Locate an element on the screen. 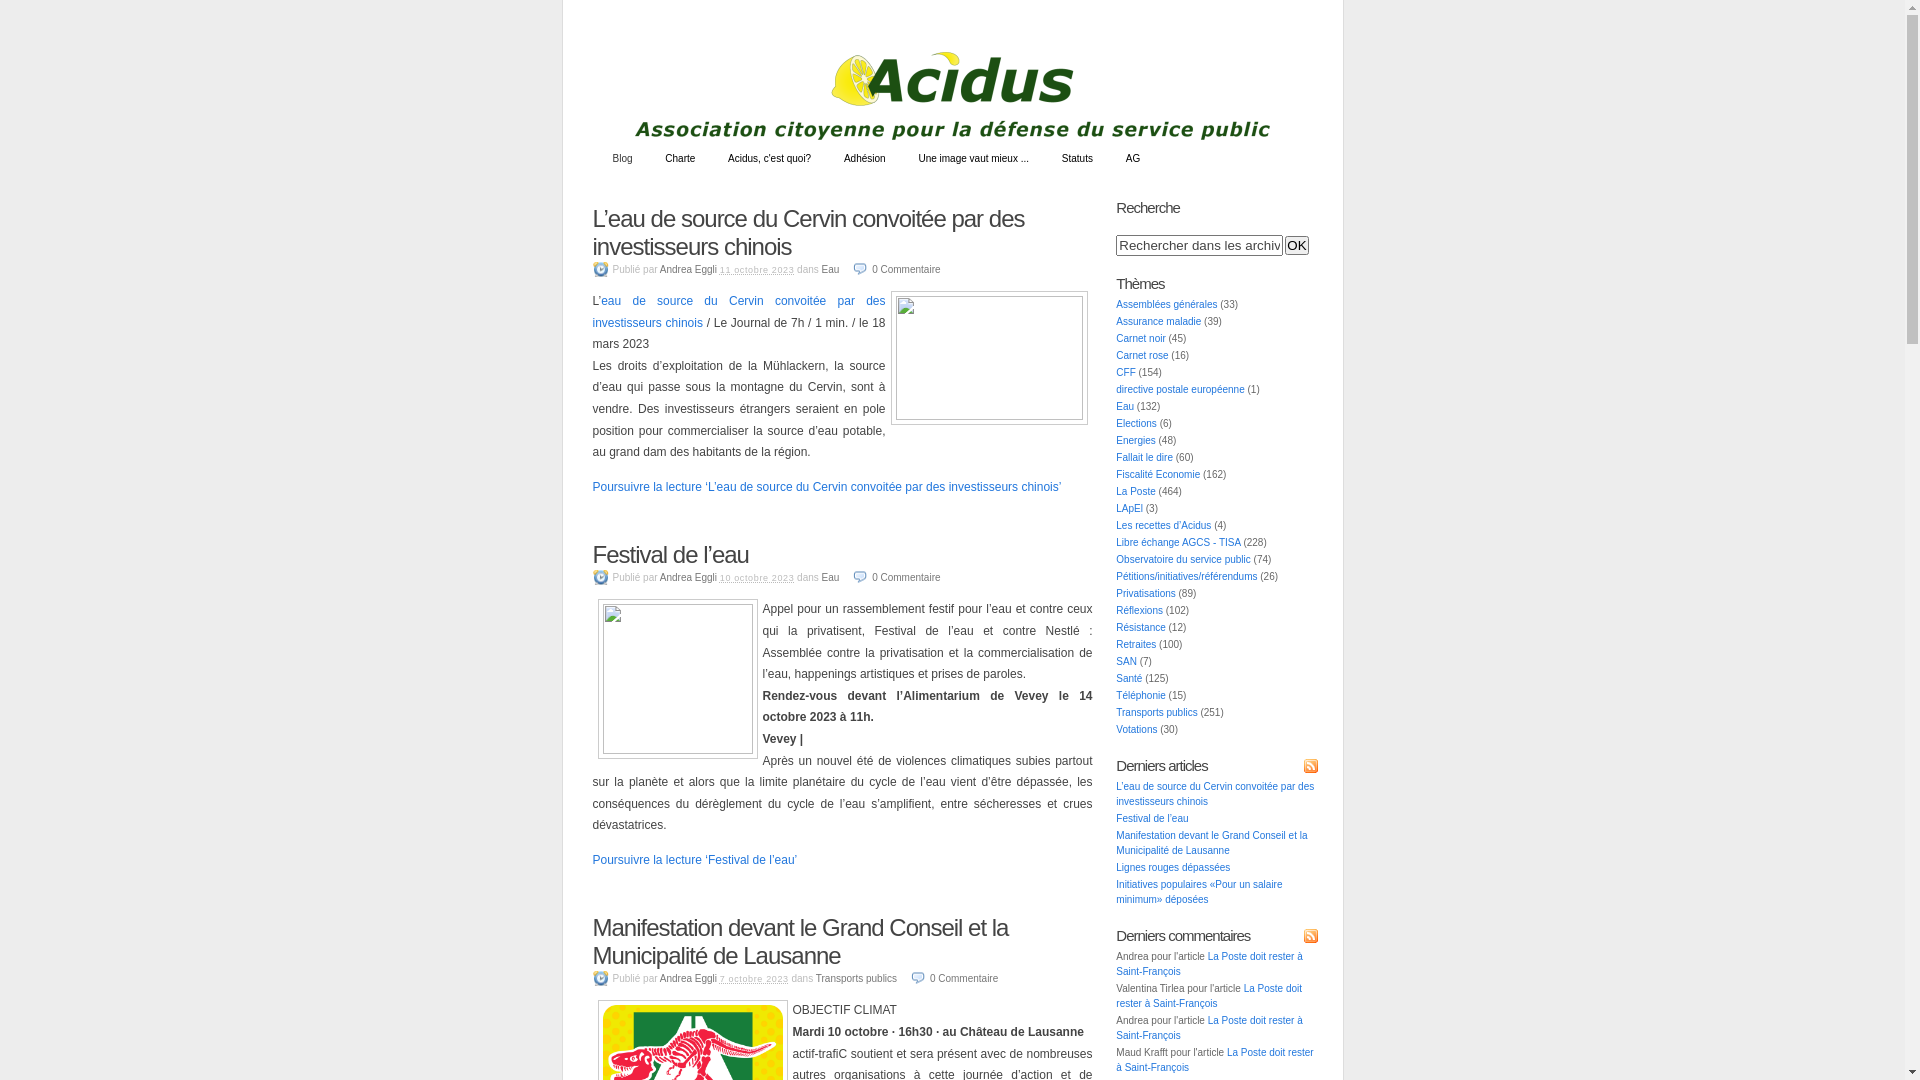  Fallait le dire is located at coordinates (1144, 458).